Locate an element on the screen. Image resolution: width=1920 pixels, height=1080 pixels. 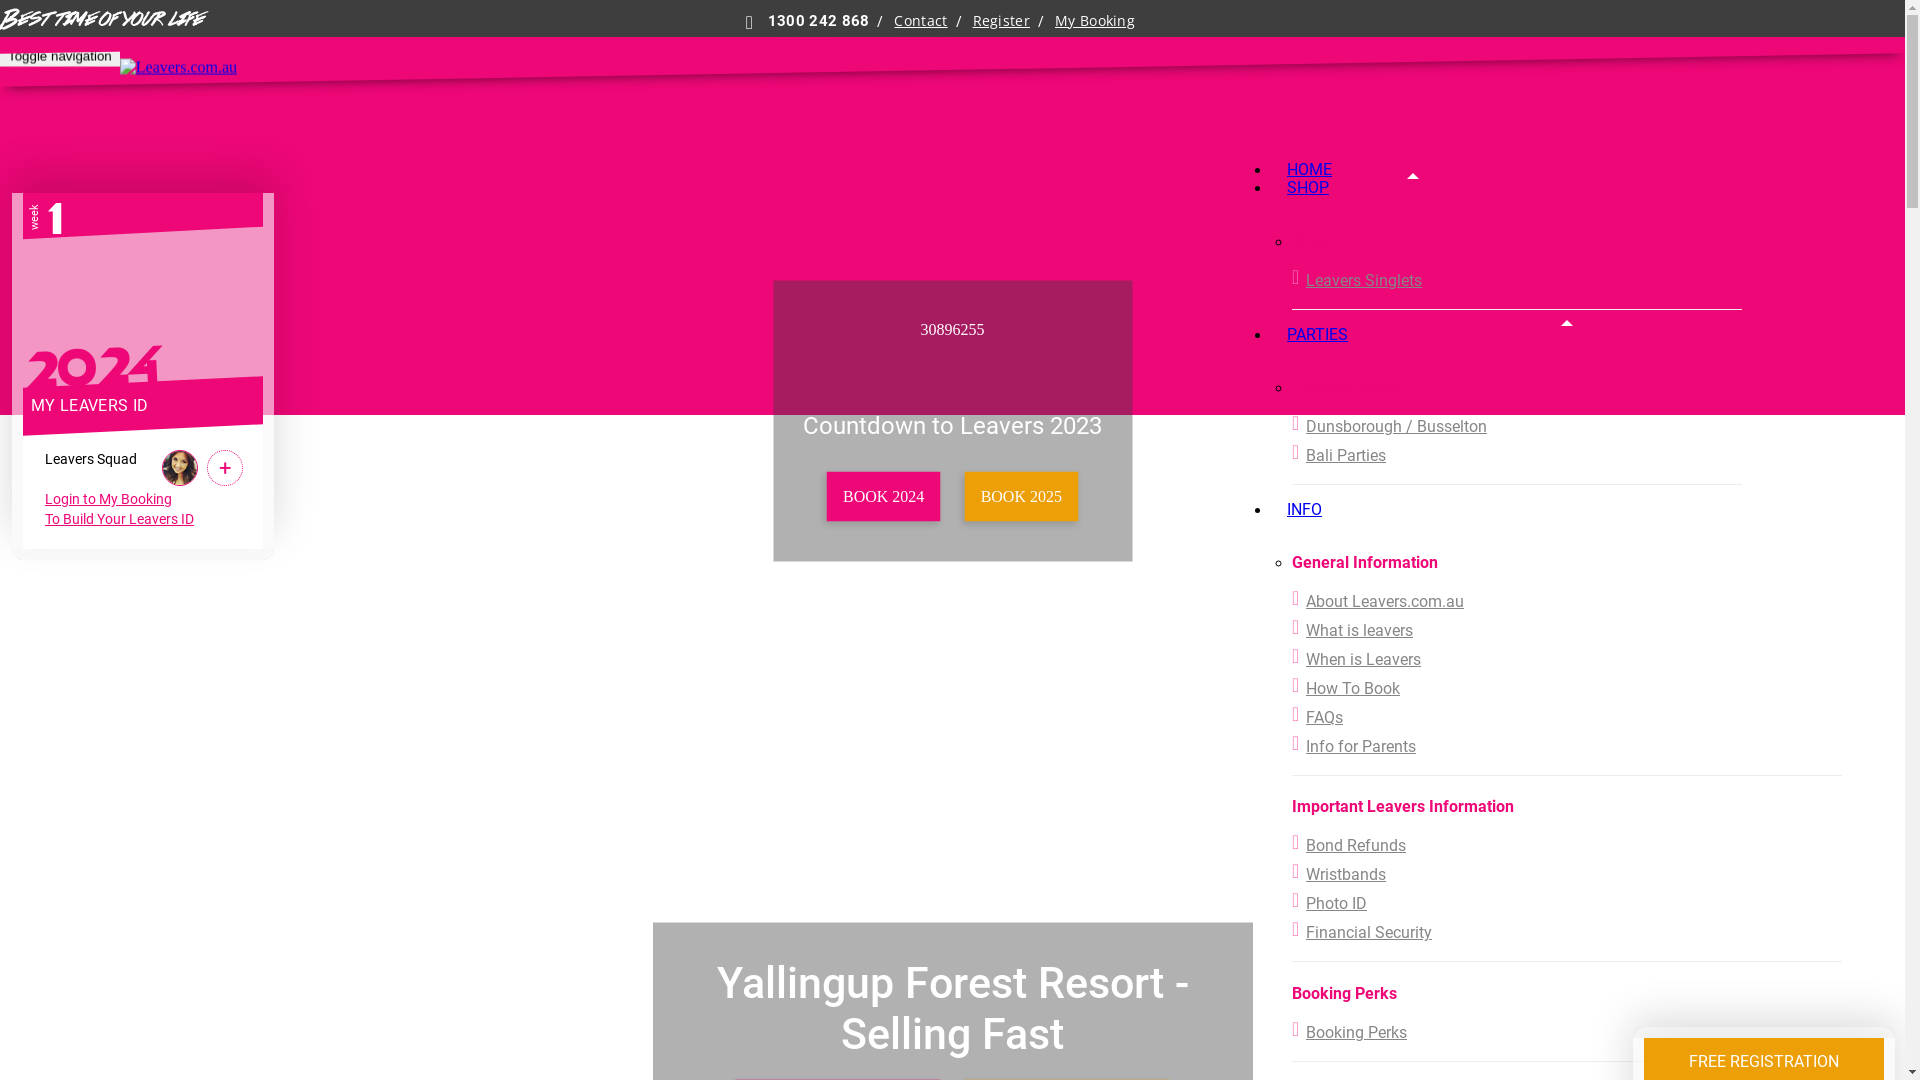
Wristbands is located at coordinates (1567, 874).